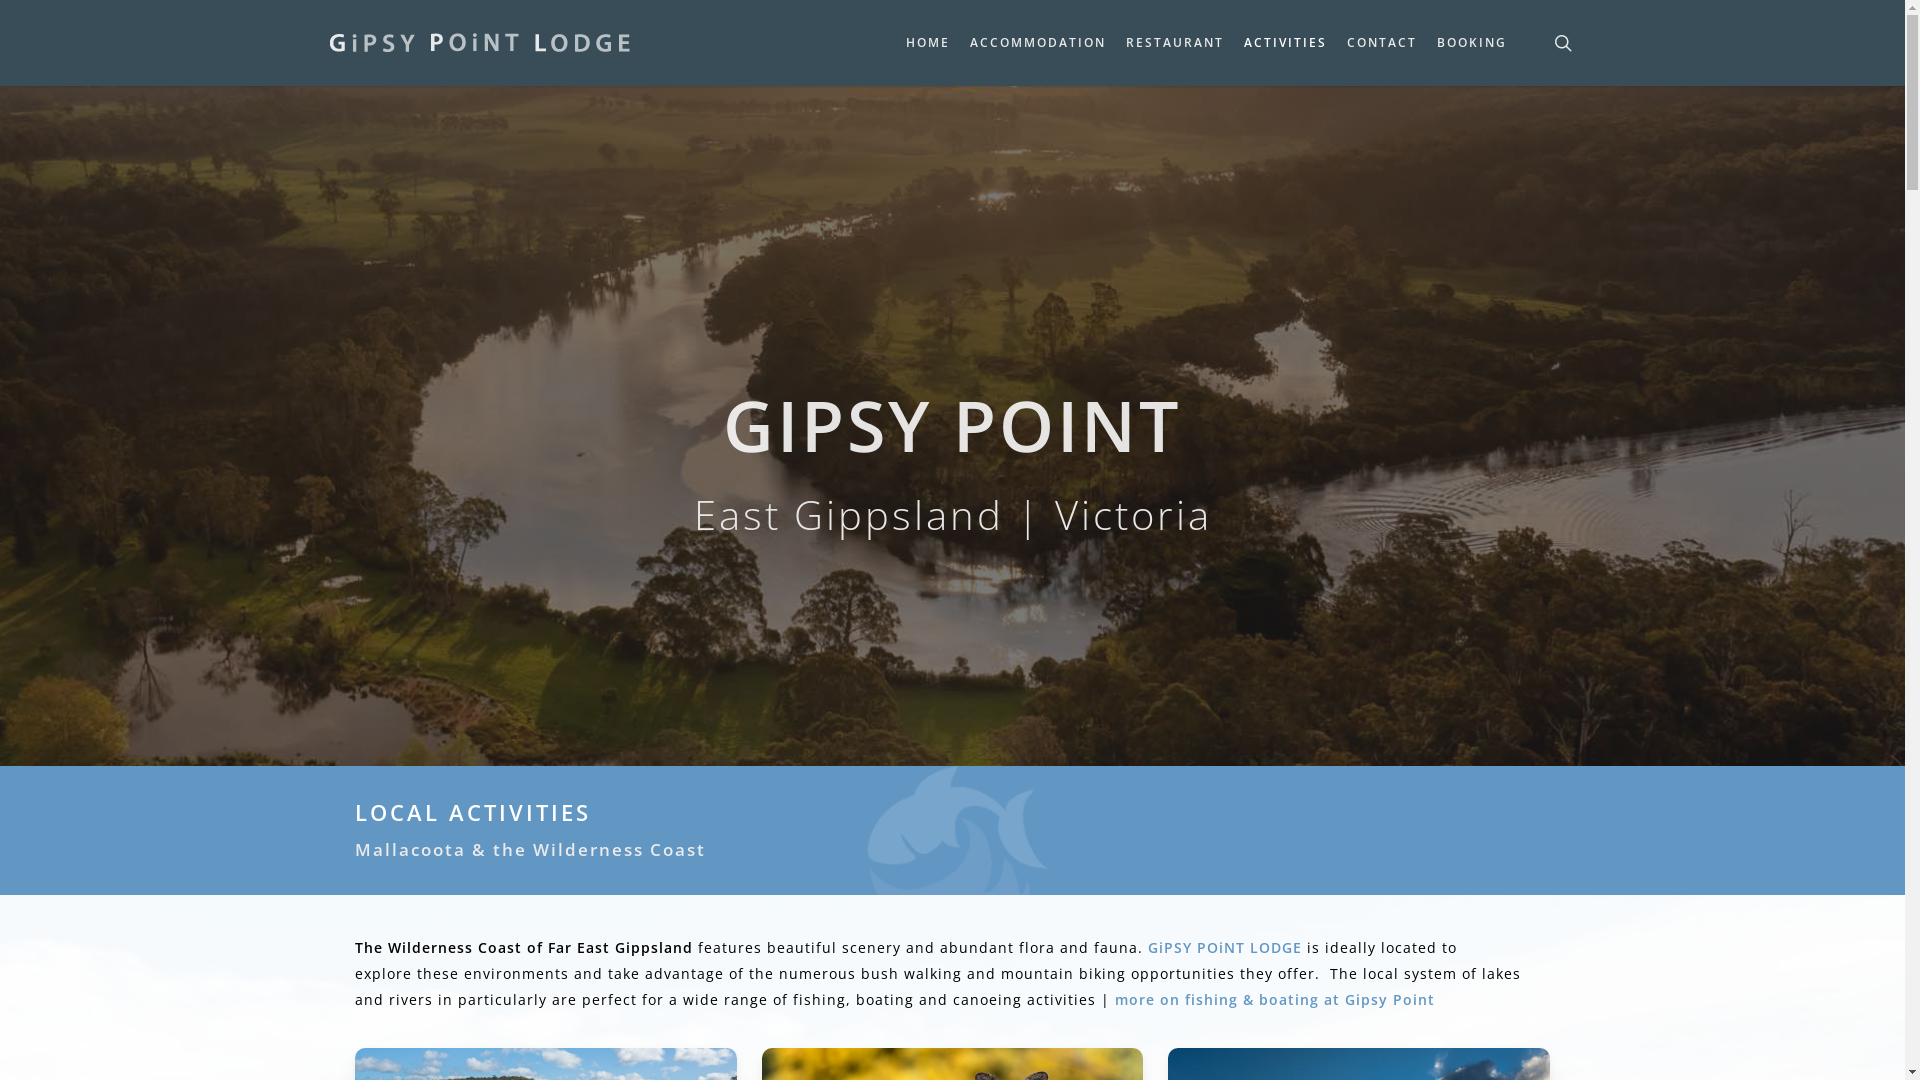  What do you see at coordinates (928, 43) in the screenshot?
I see `HOME` at bounding box center [928, 43].